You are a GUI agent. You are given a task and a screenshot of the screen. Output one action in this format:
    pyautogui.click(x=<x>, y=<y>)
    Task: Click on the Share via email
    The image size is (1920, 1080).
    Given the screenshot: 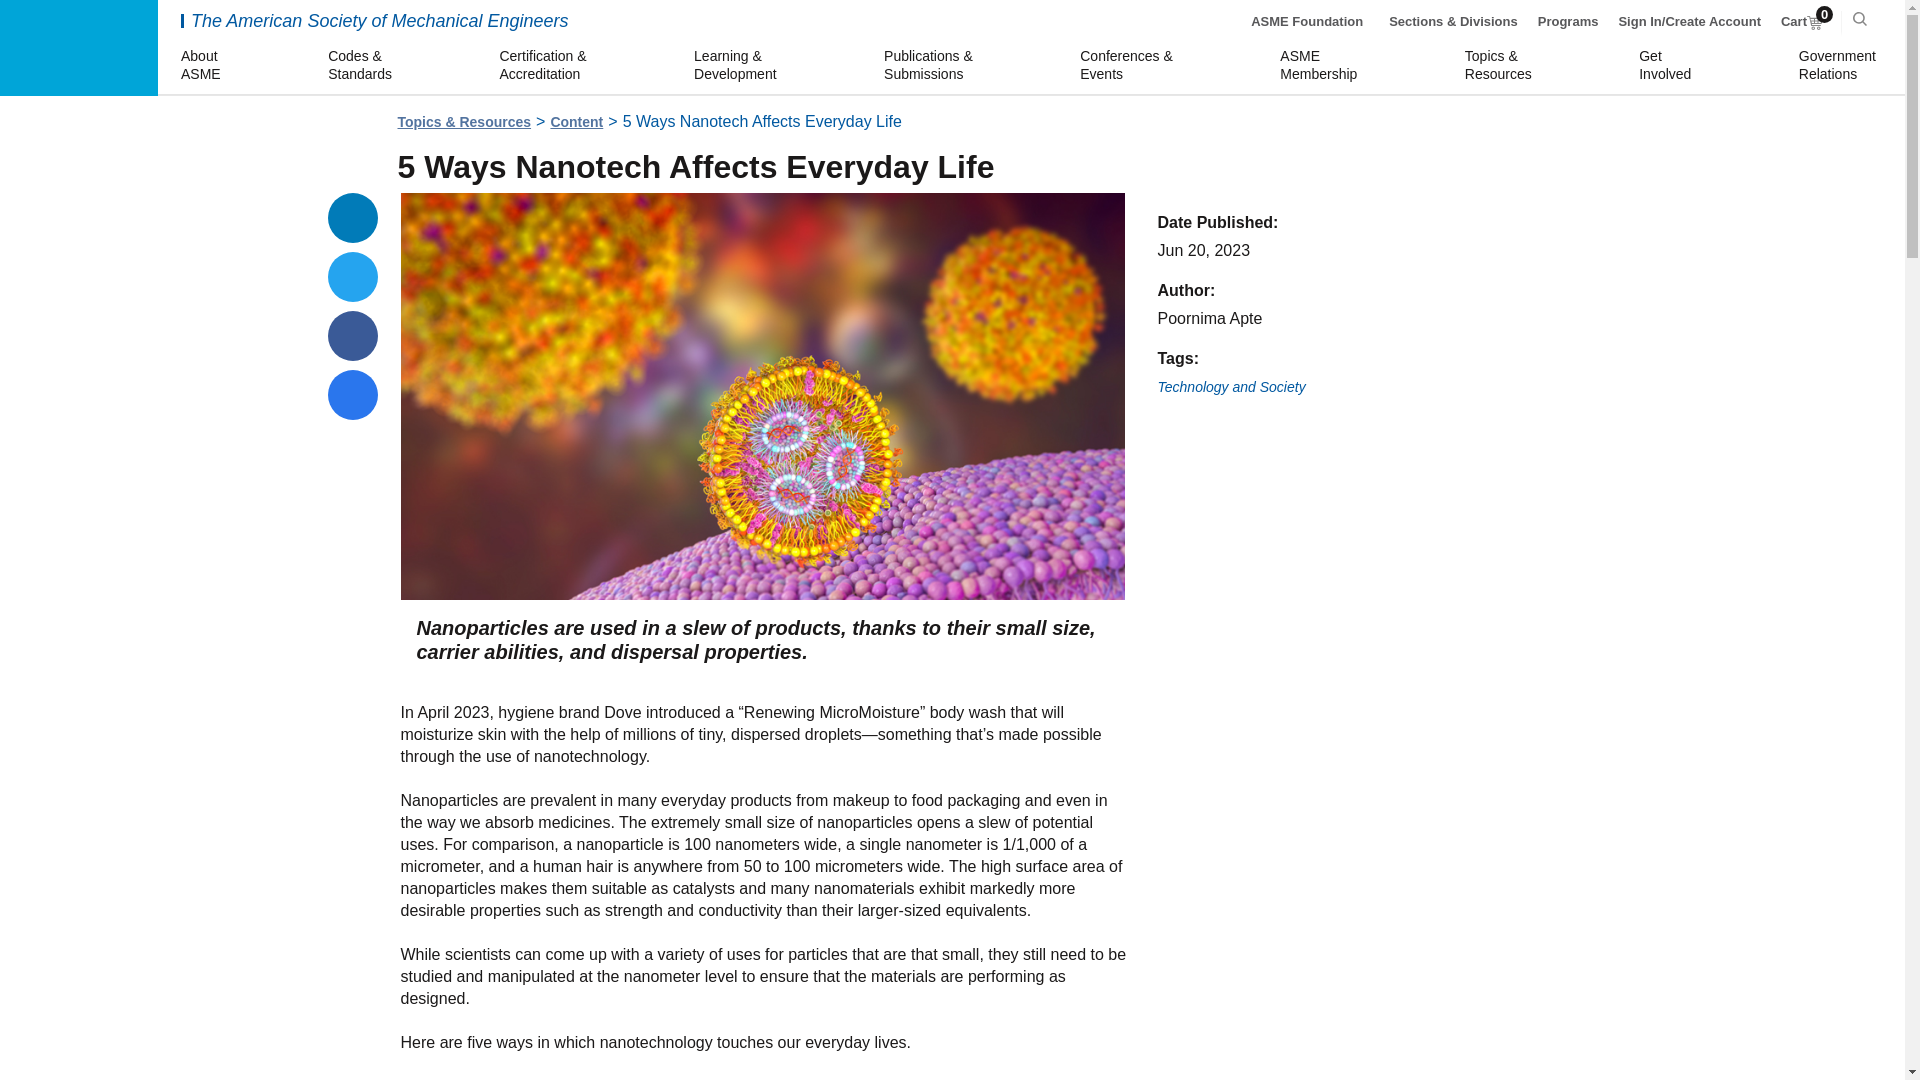 What is the action you would take?
    pyautogui.click(x=1231, y=388)
    